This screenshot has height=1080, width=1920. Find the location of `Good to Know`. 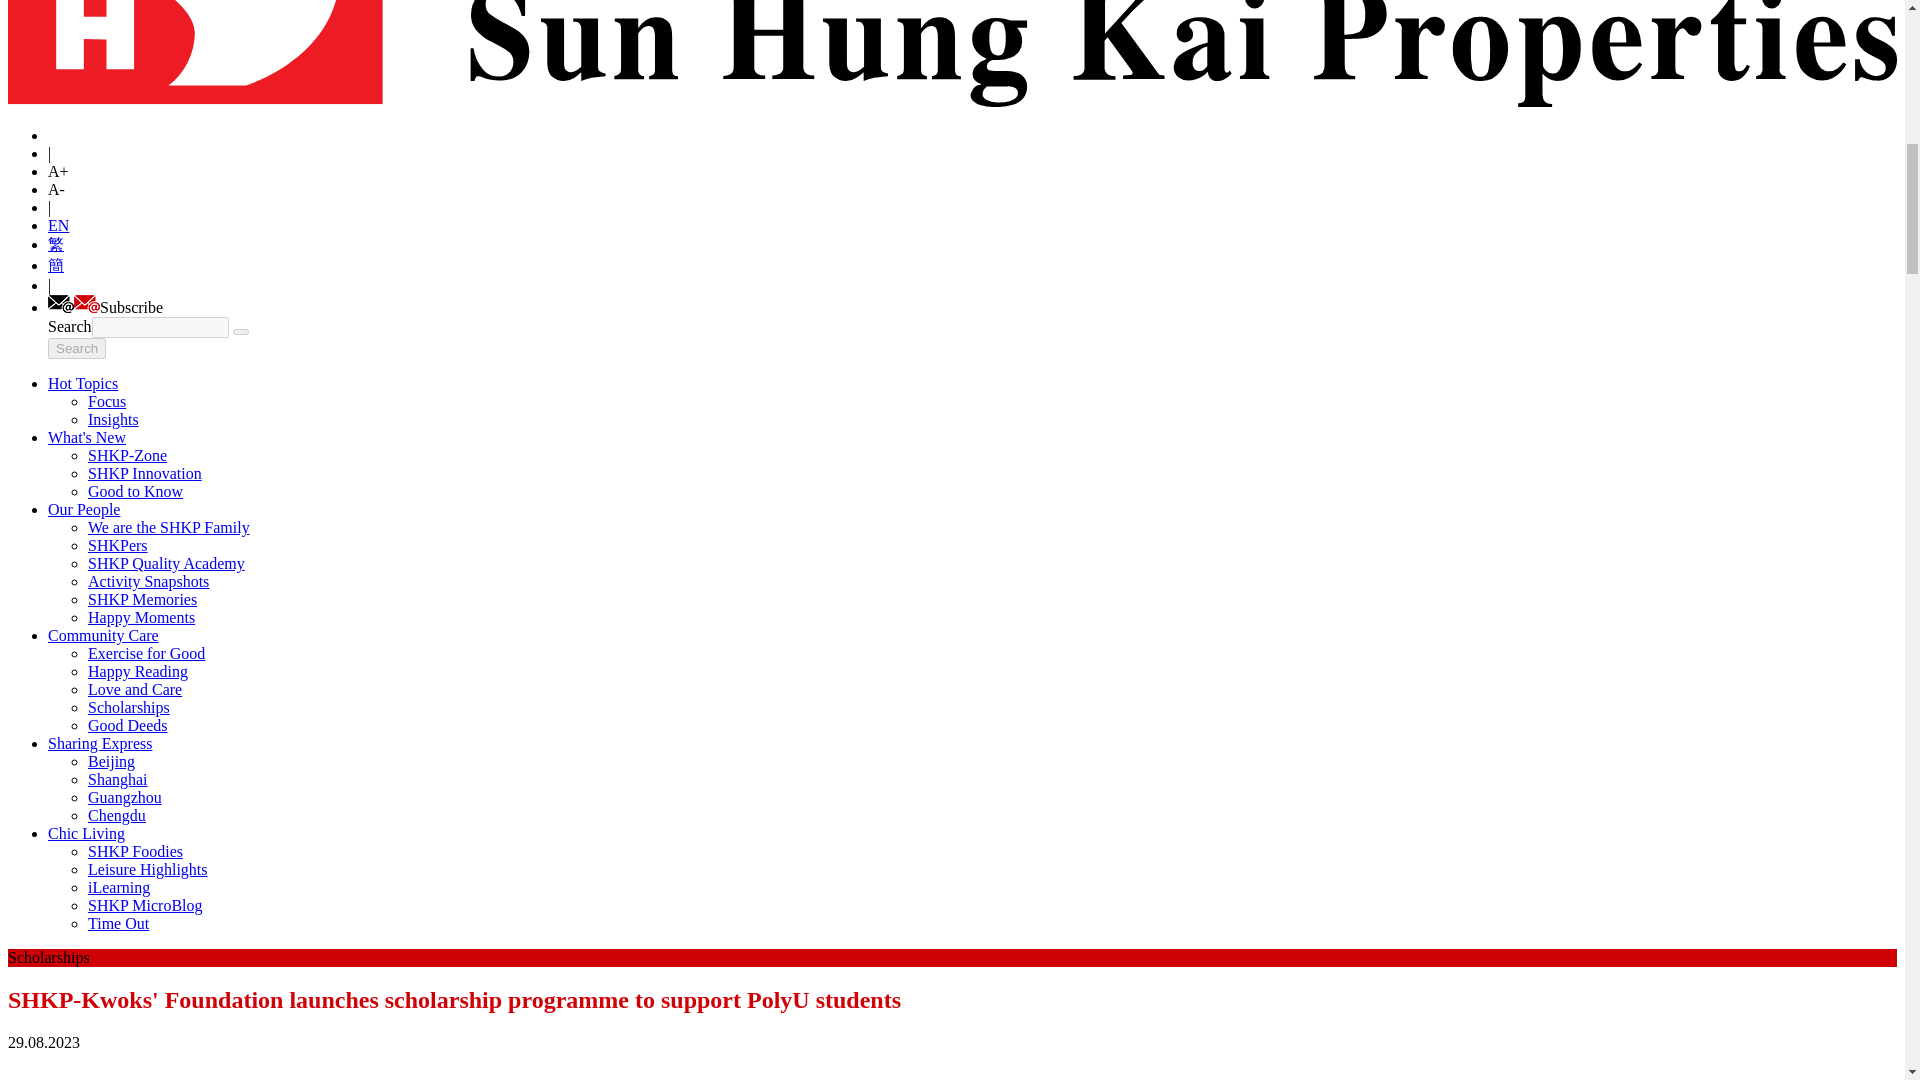

Good to Know is located at coordinates (135, 491).